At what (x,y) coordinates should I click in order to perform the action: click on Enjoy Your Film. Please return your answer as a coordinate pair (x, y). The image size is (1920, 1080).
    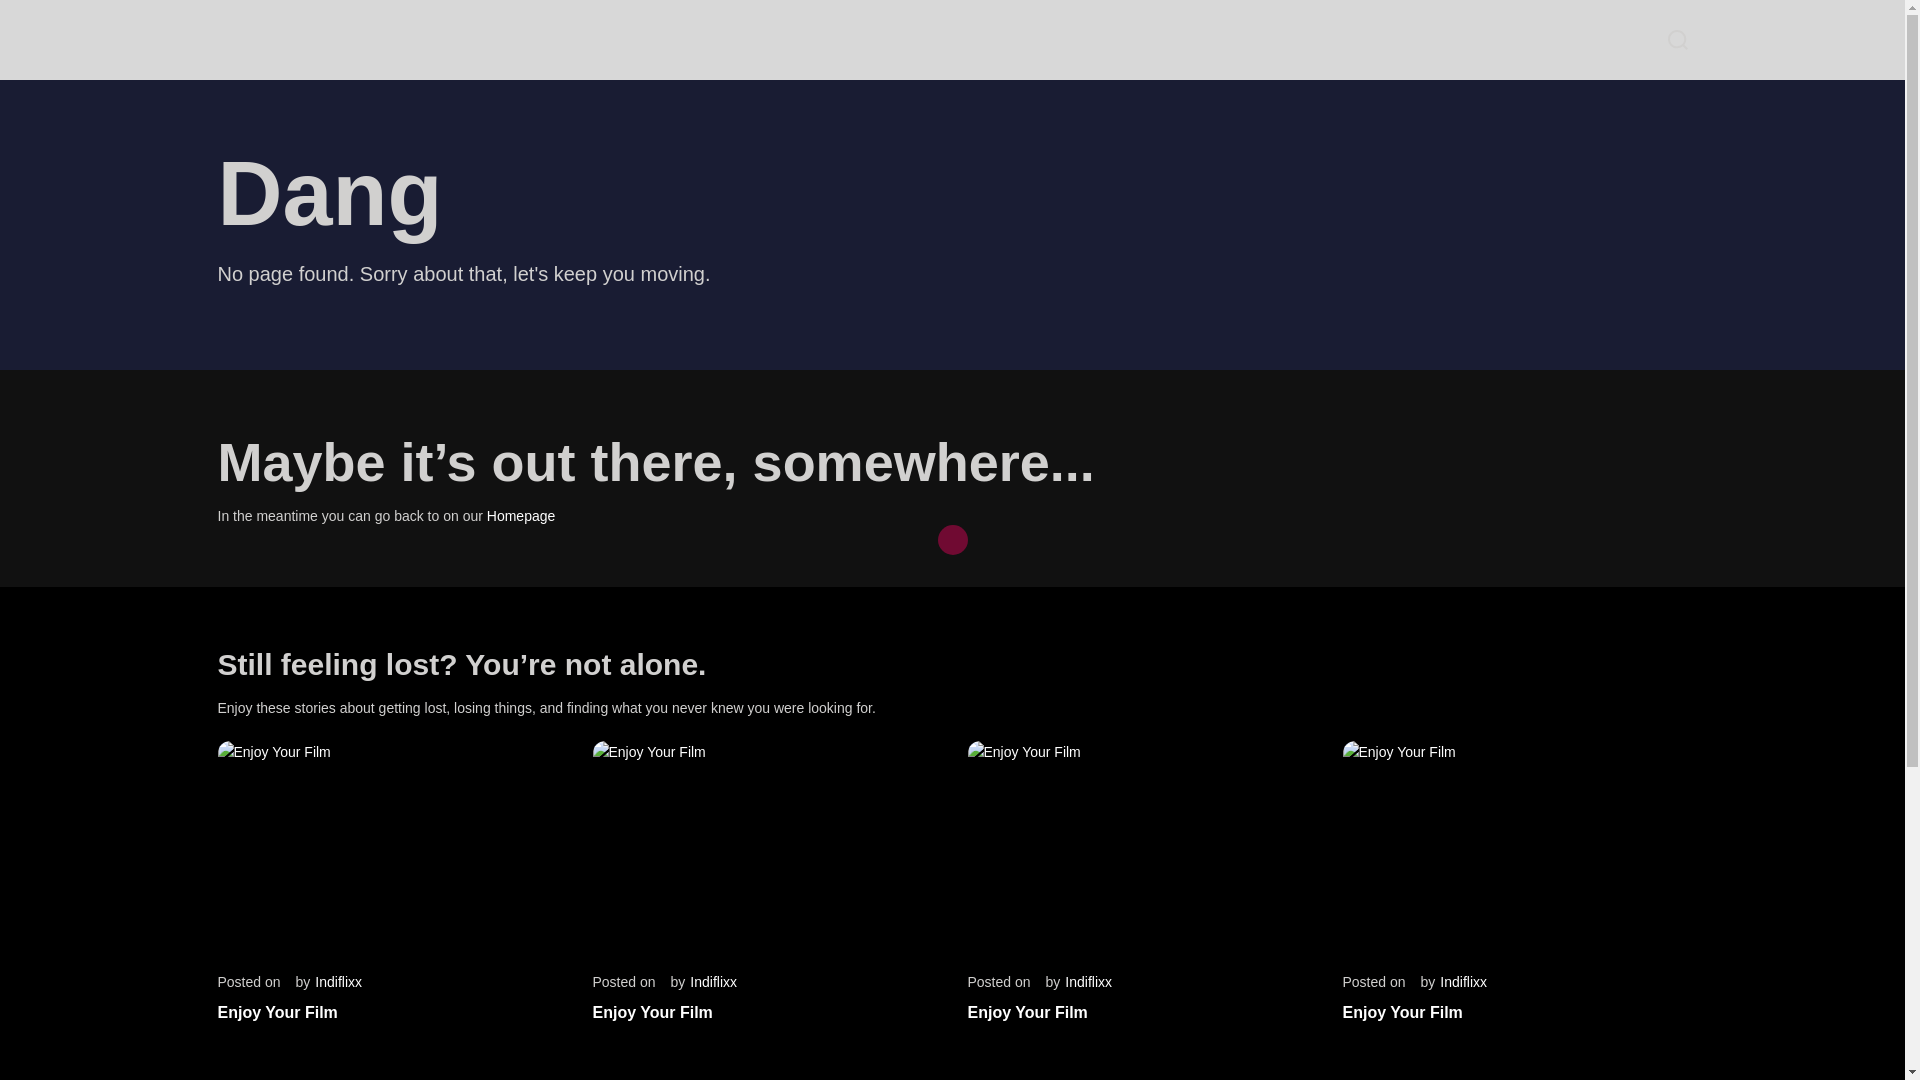
    Looking at the image, I should click on (1402, 1012).